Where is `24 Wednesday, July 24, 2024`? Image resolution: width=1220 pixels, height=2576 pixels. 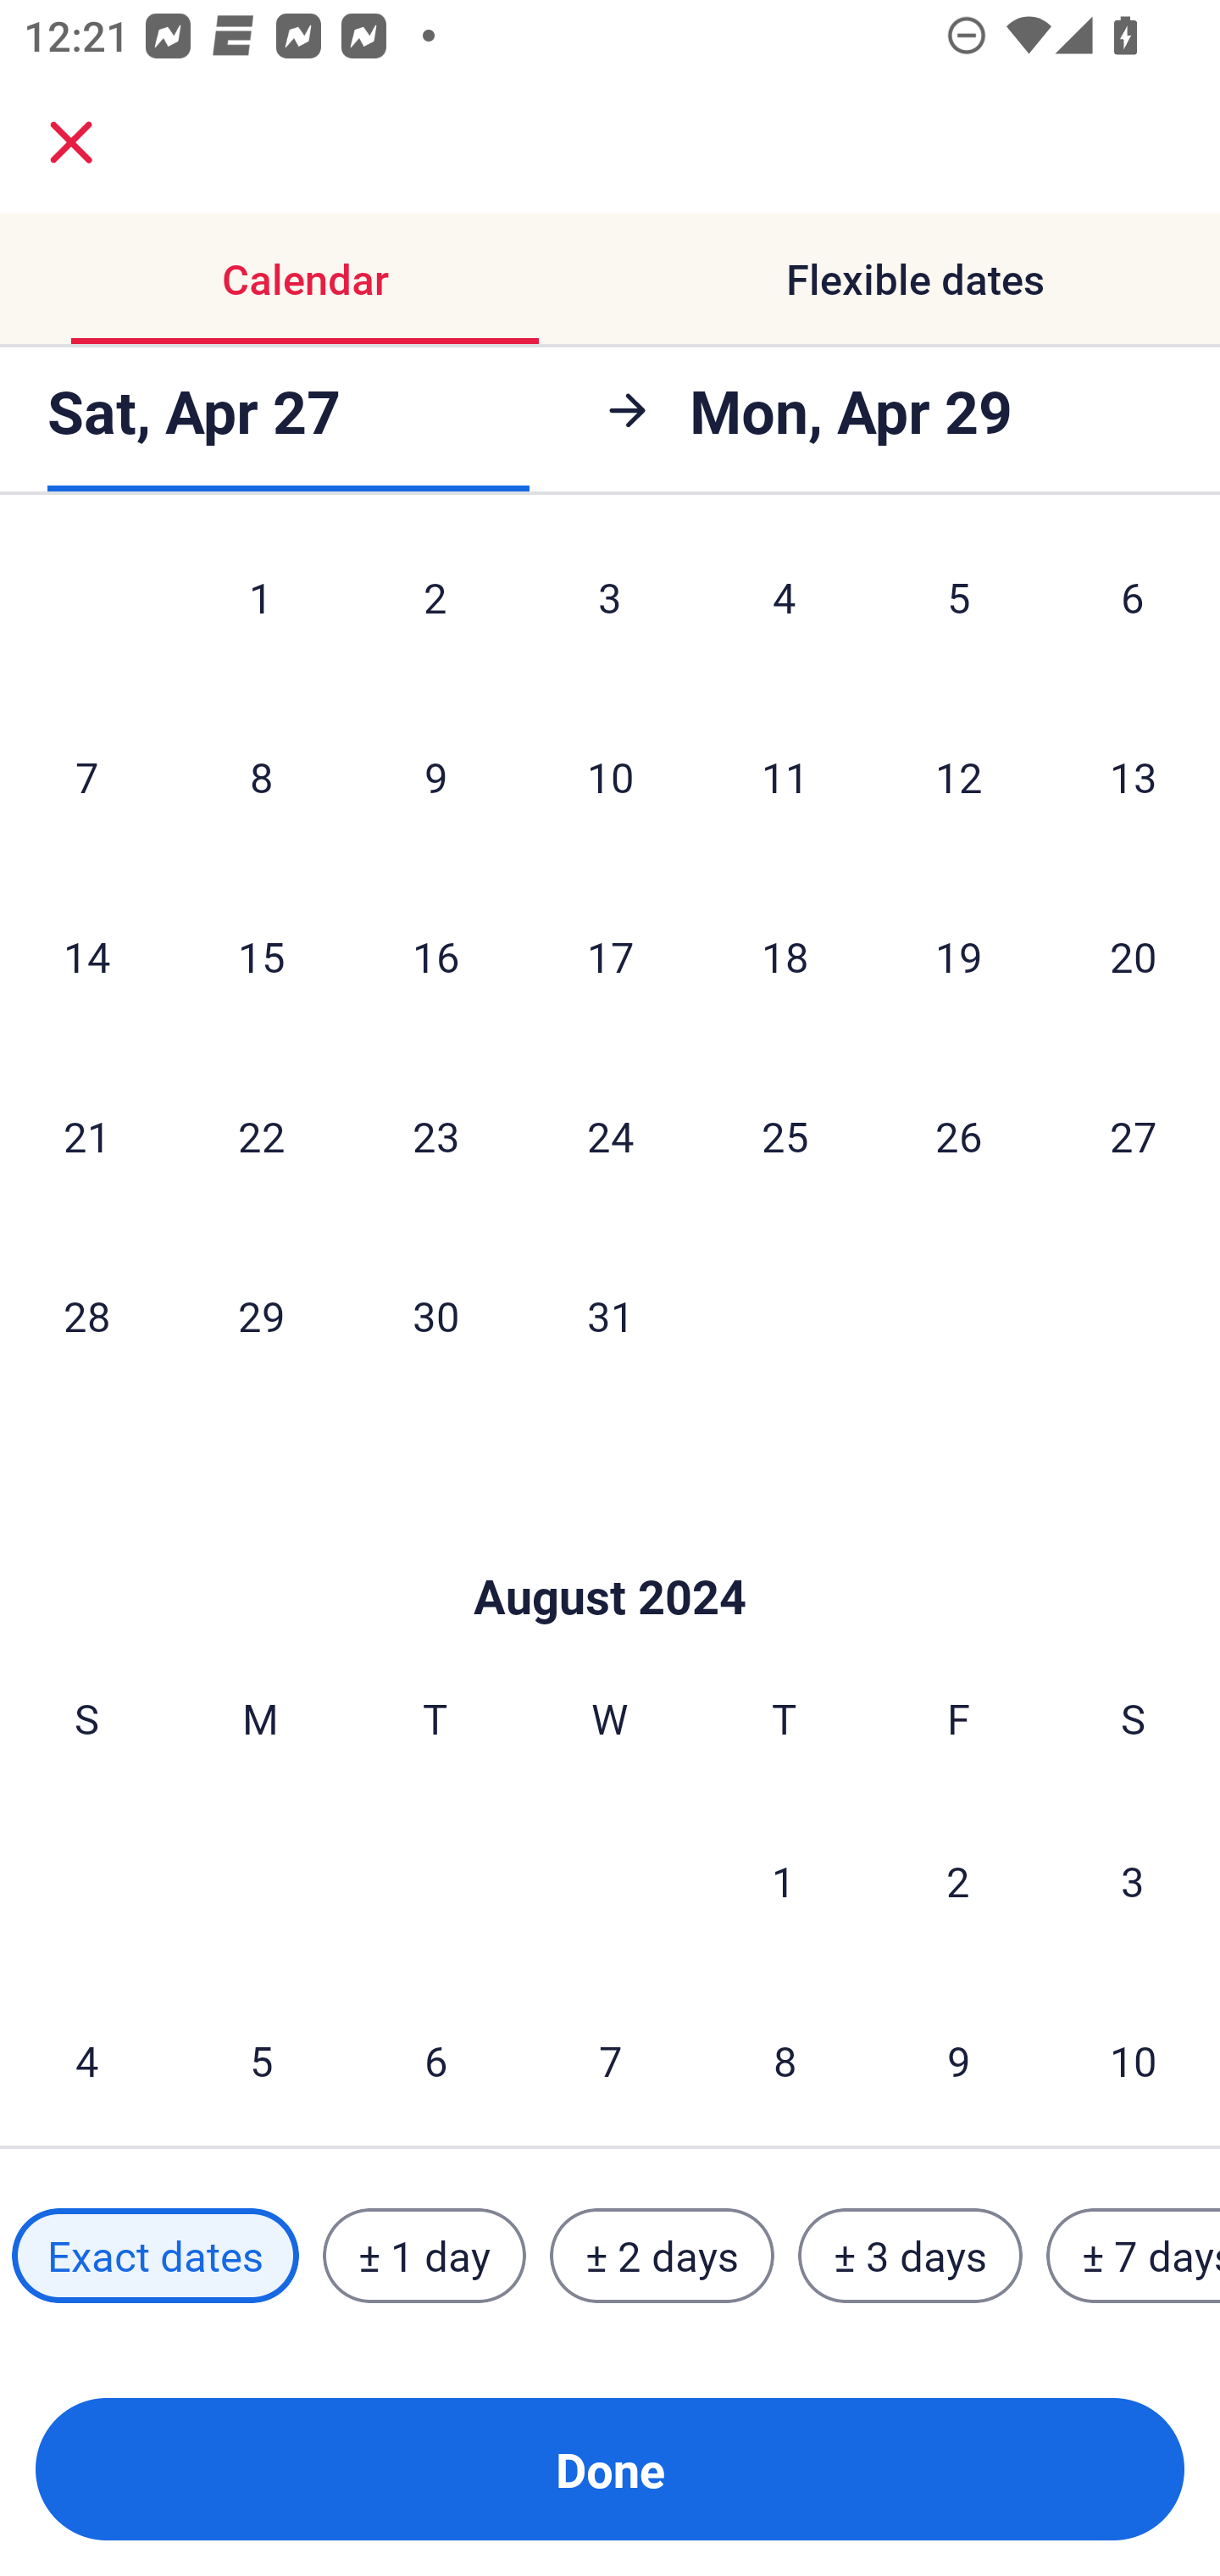 24 Wednesday, July 24, 2024 is located at coordinates (610, 1135).